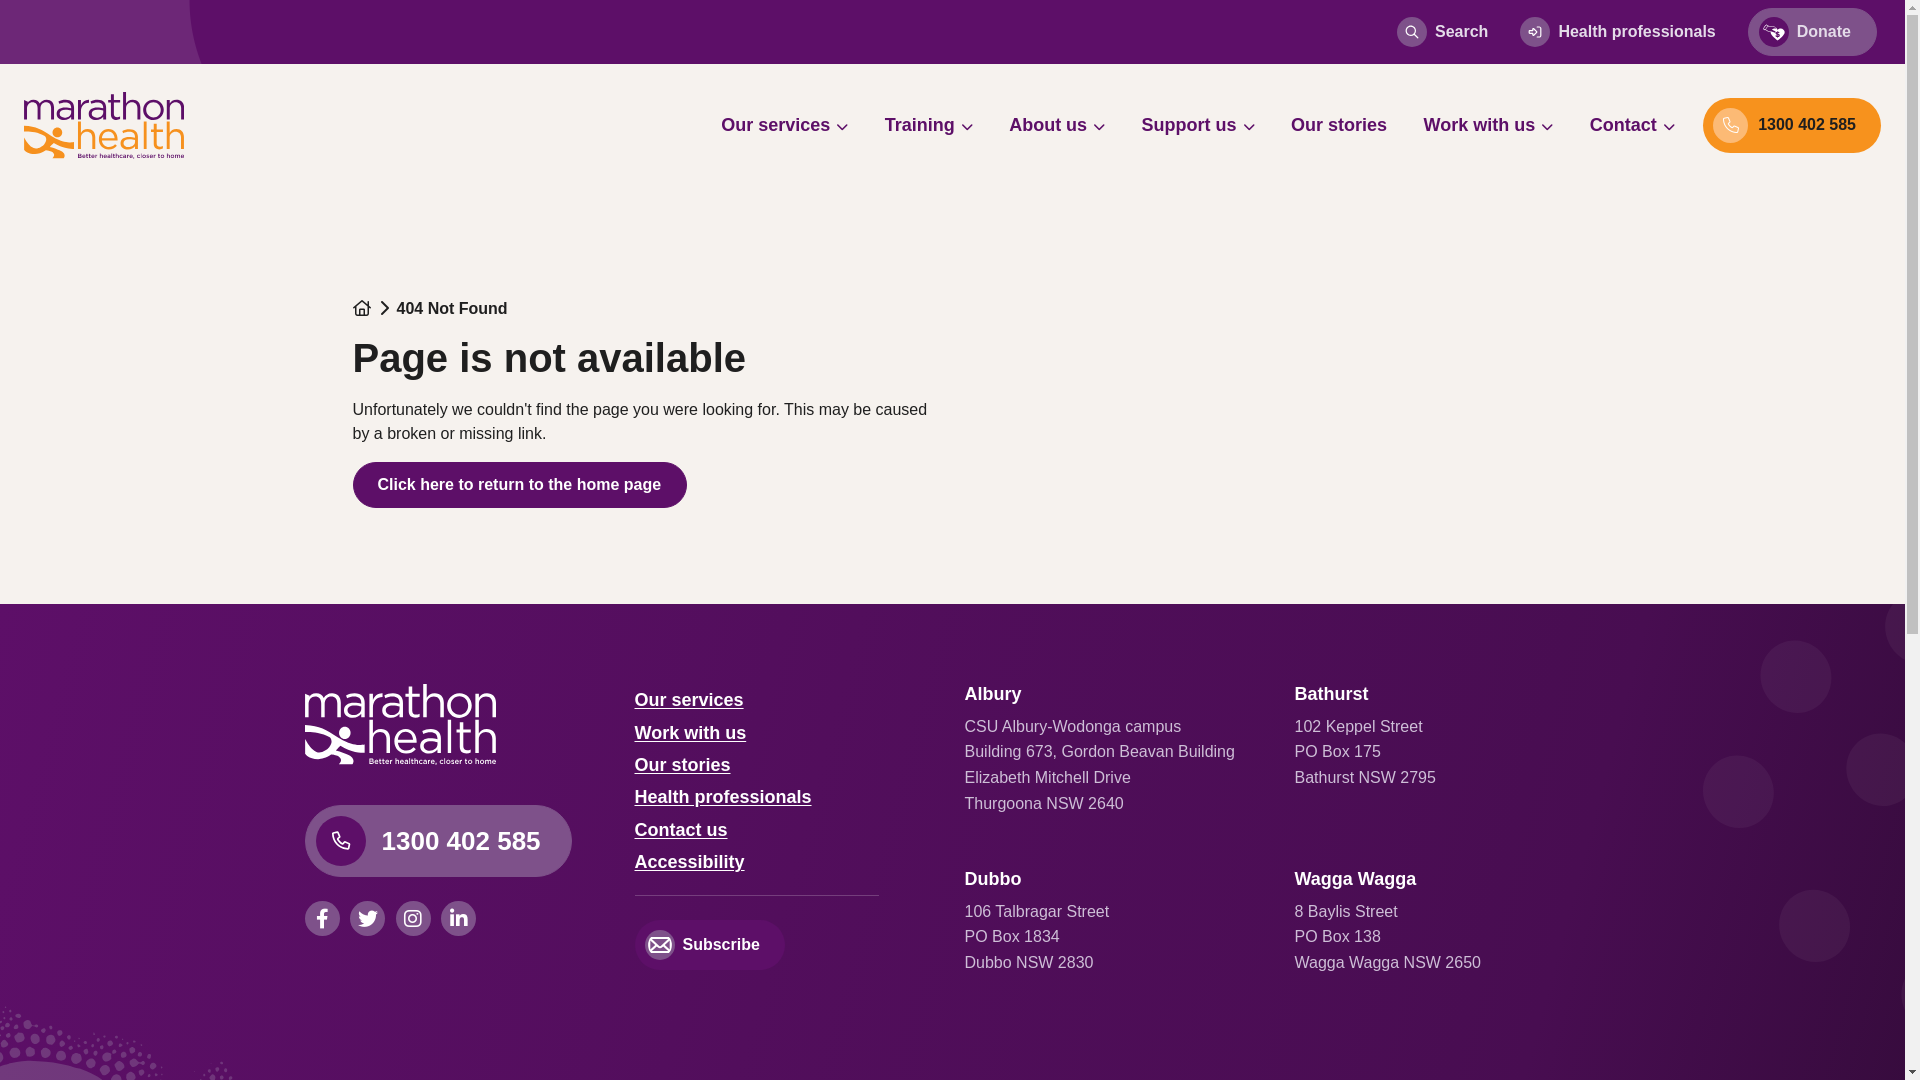 This screenshot has width=1920, height=1080. What do you see at coordinates (438, 841) in the screenshot?
I see `1300 402 585` at bounding box center [438, 841].